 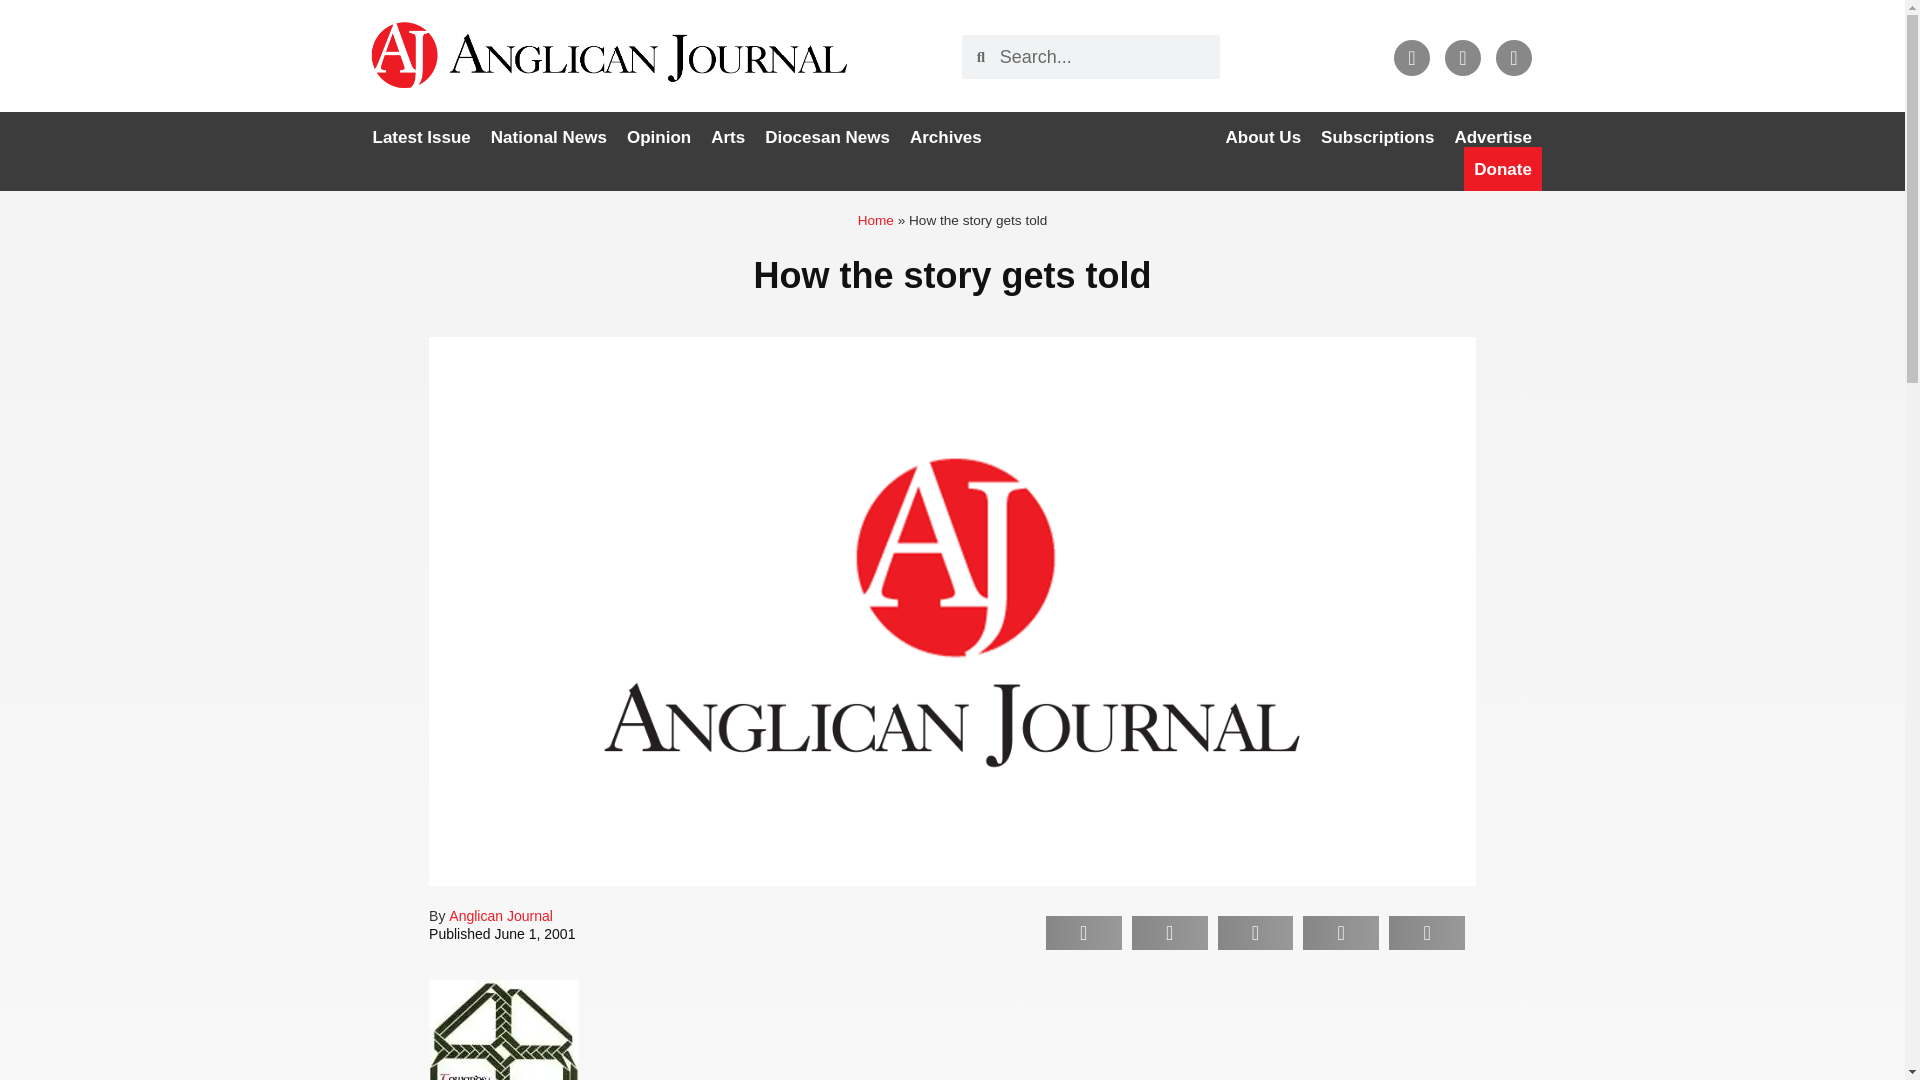 What do you see at coordinates (727, 137) in the screenshot?
I see `Arts` at bounding box center [727, 137].